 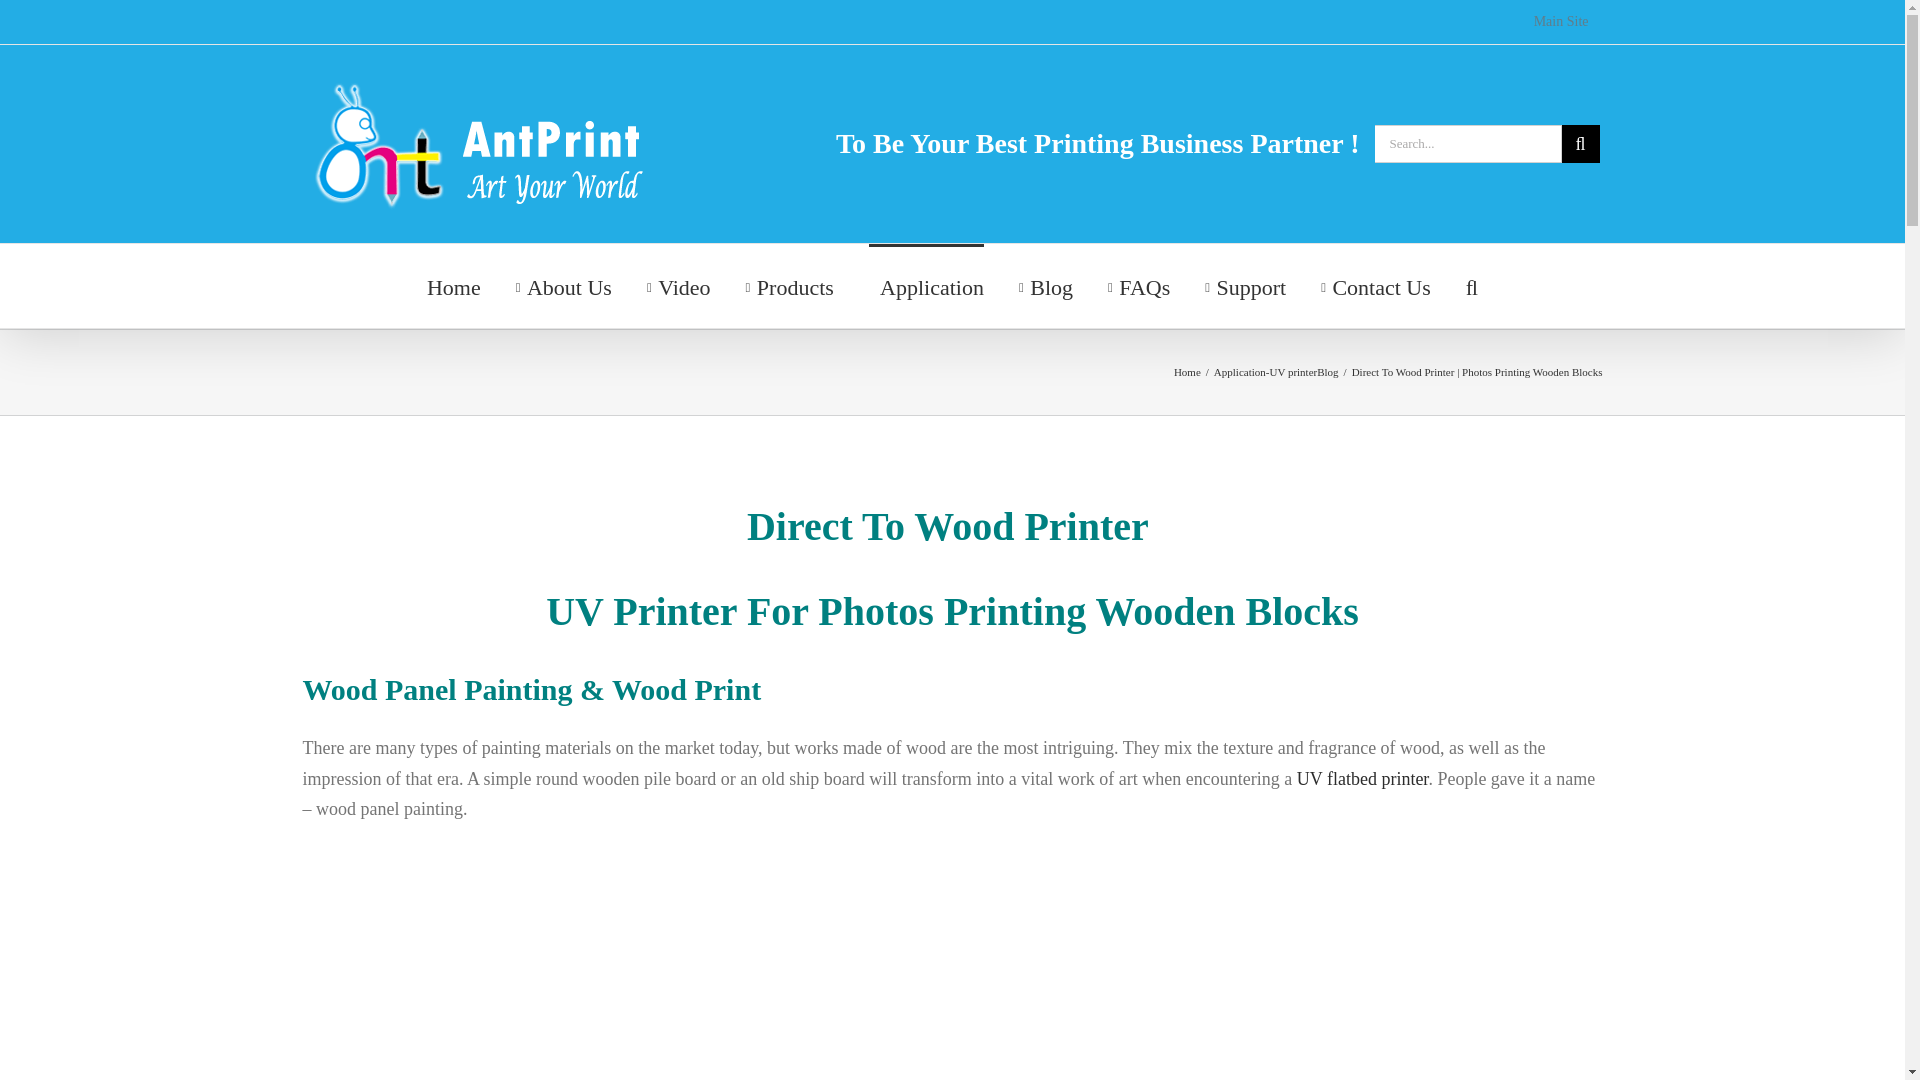 I want to click on Products, so click(x=790, y=286).